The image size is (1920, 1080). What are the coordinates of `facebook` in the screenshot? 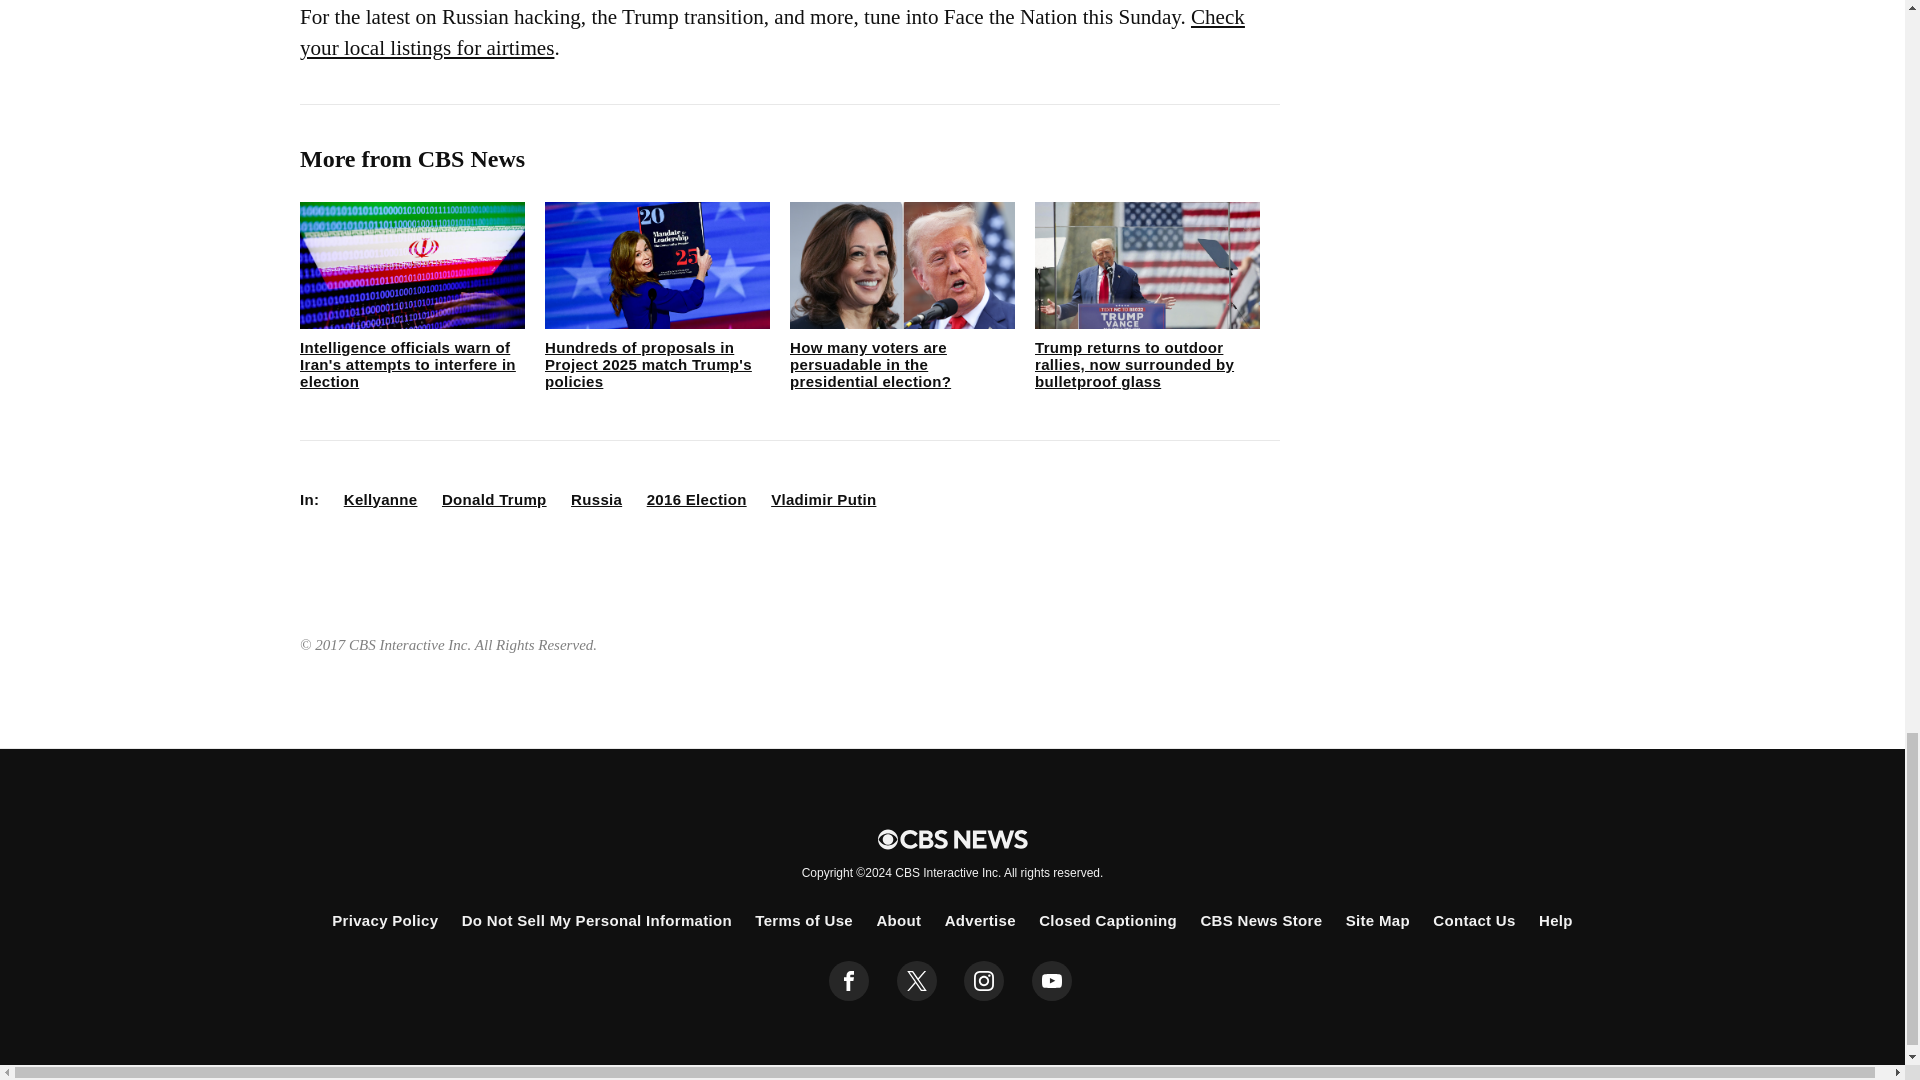 It's located at (849, 981).